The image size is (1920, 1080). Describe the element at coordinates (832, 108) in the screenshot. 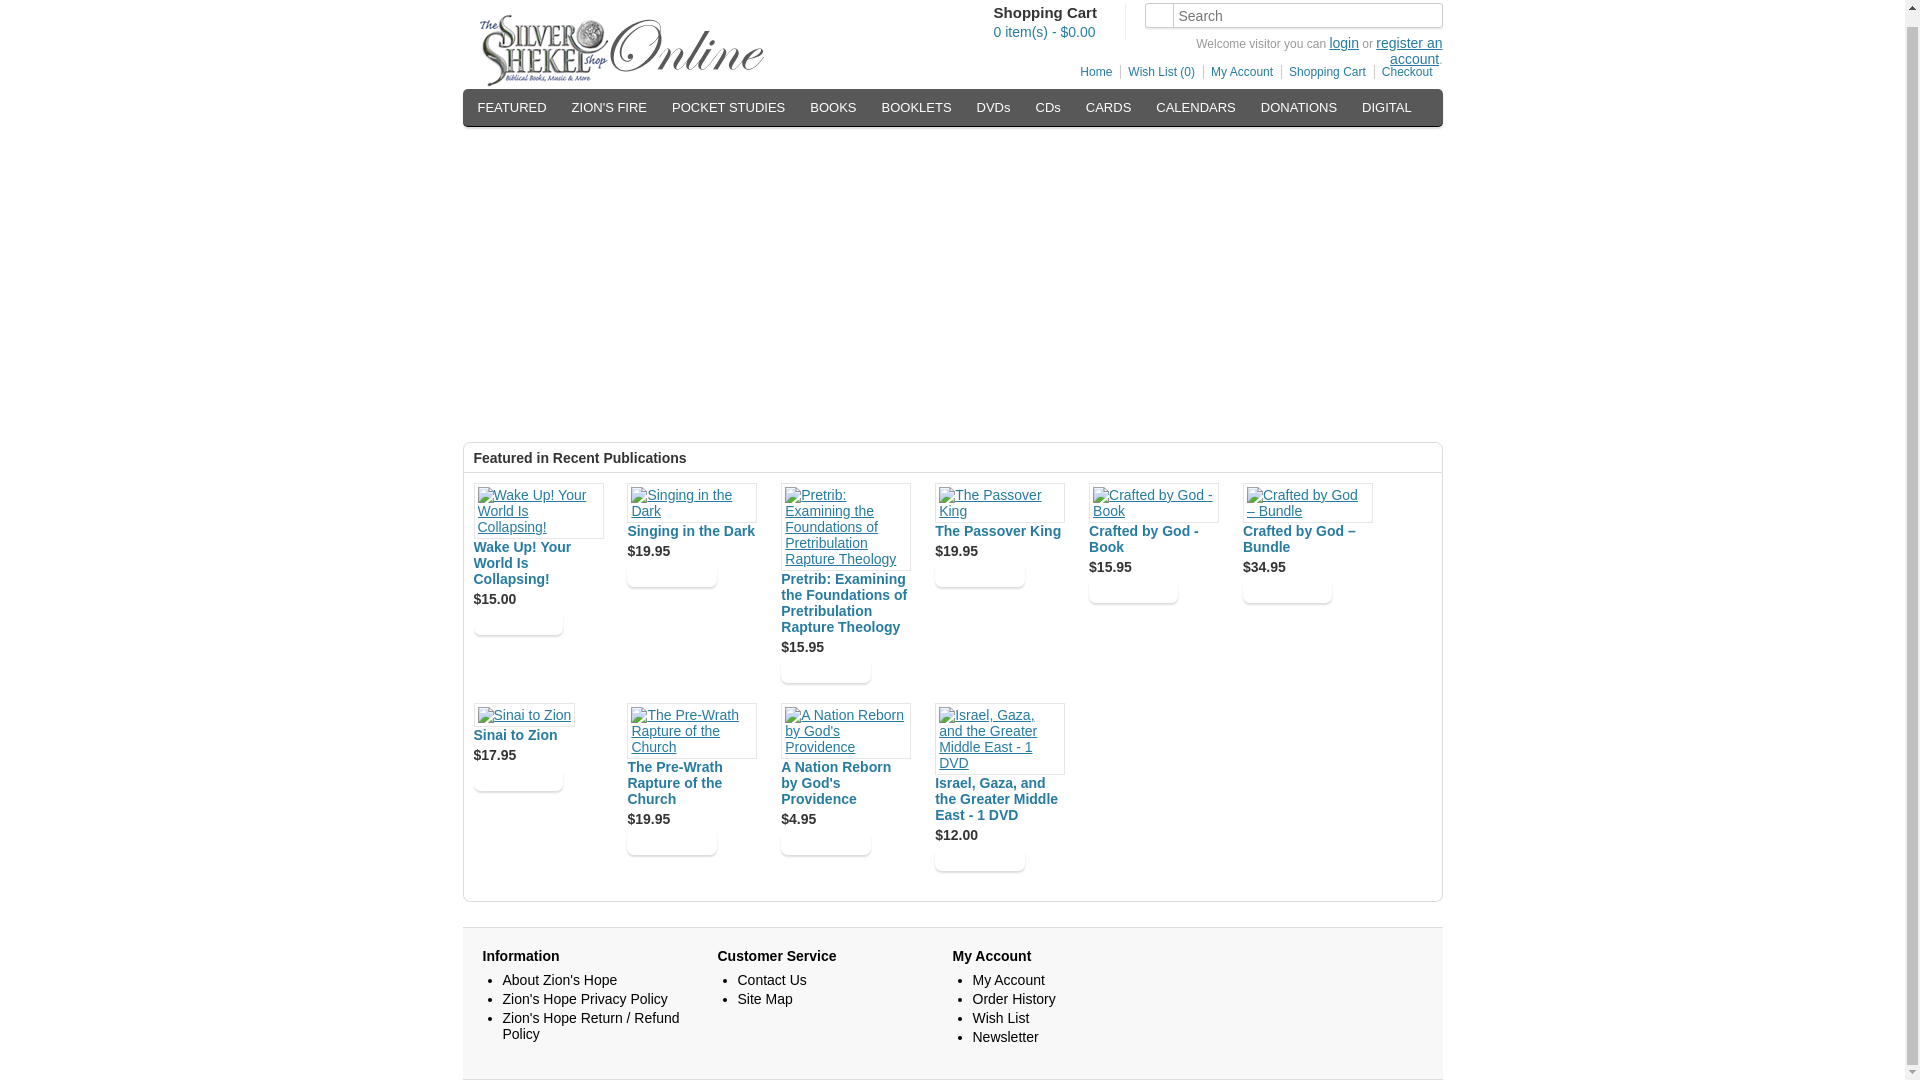

I see `BOOKS` at that location.